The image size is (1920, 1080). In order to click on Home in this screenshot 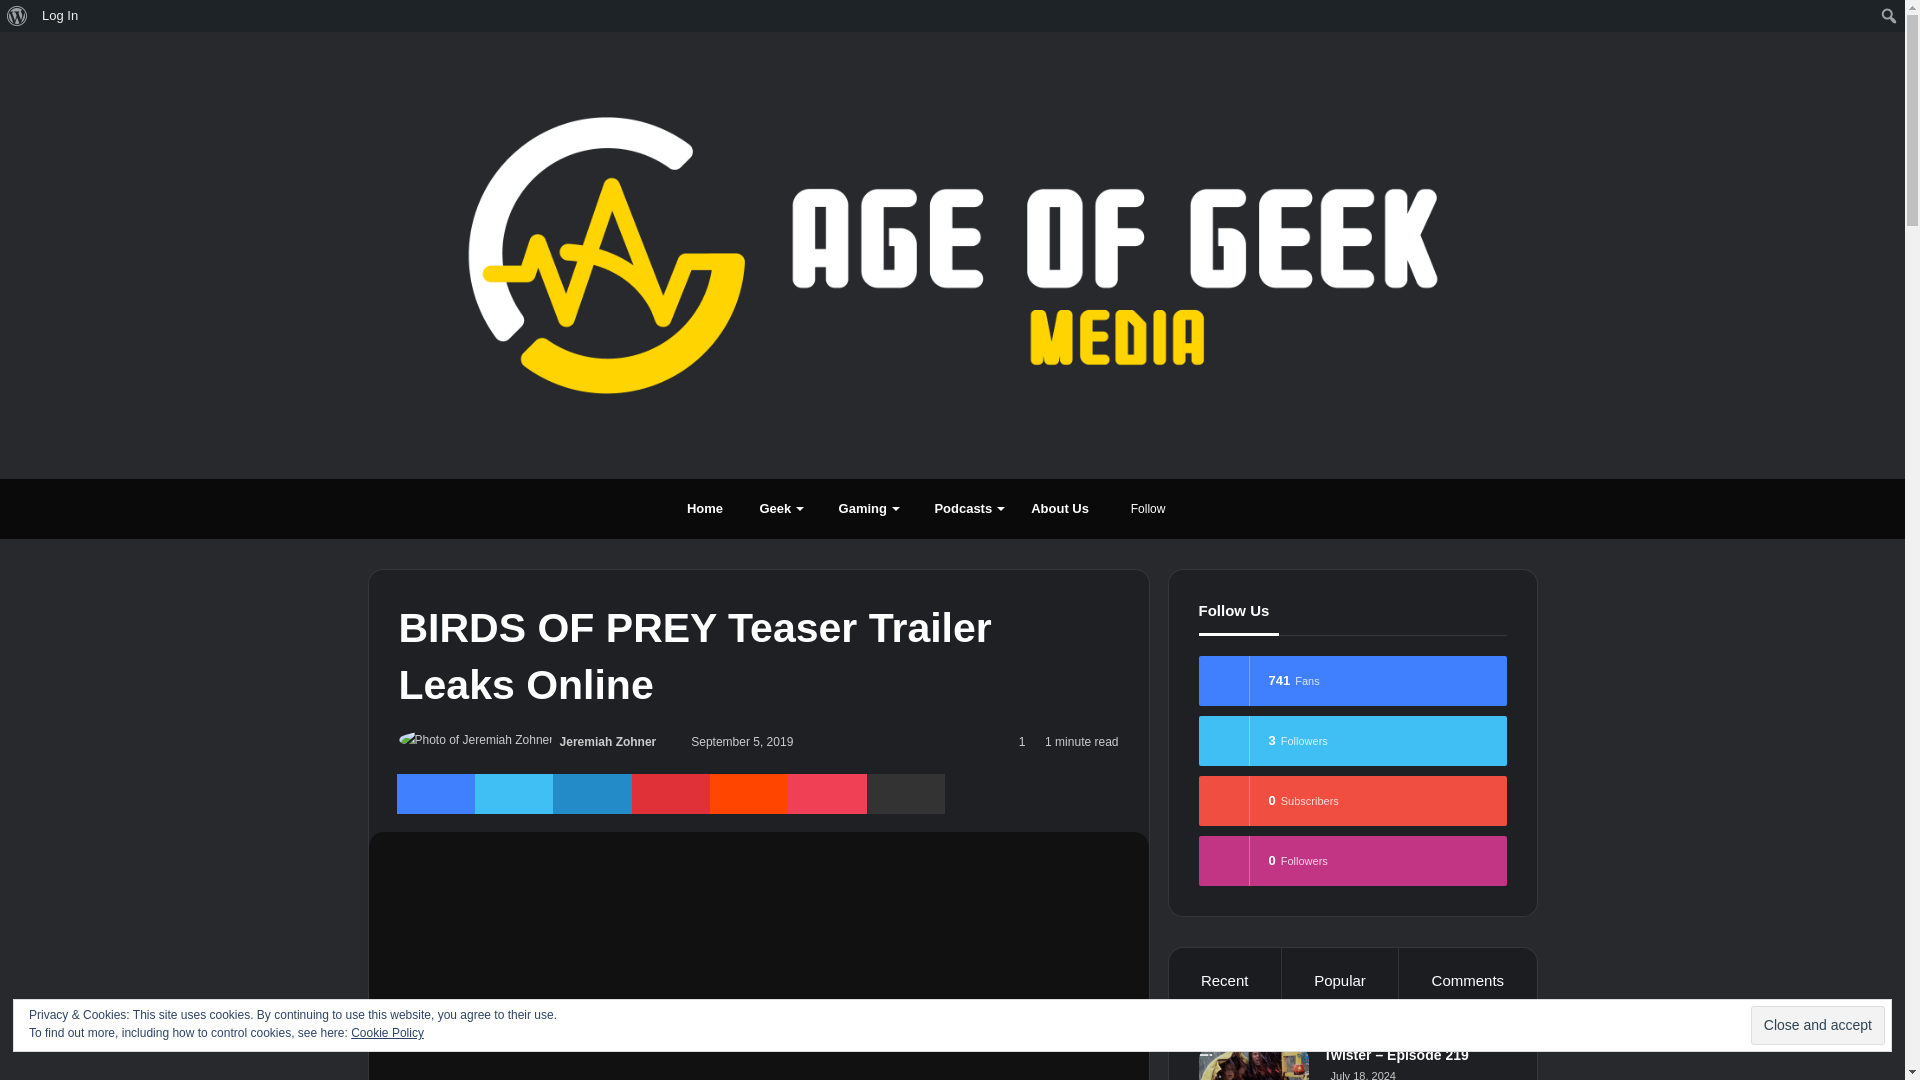, I will do `click(700, 508)`.